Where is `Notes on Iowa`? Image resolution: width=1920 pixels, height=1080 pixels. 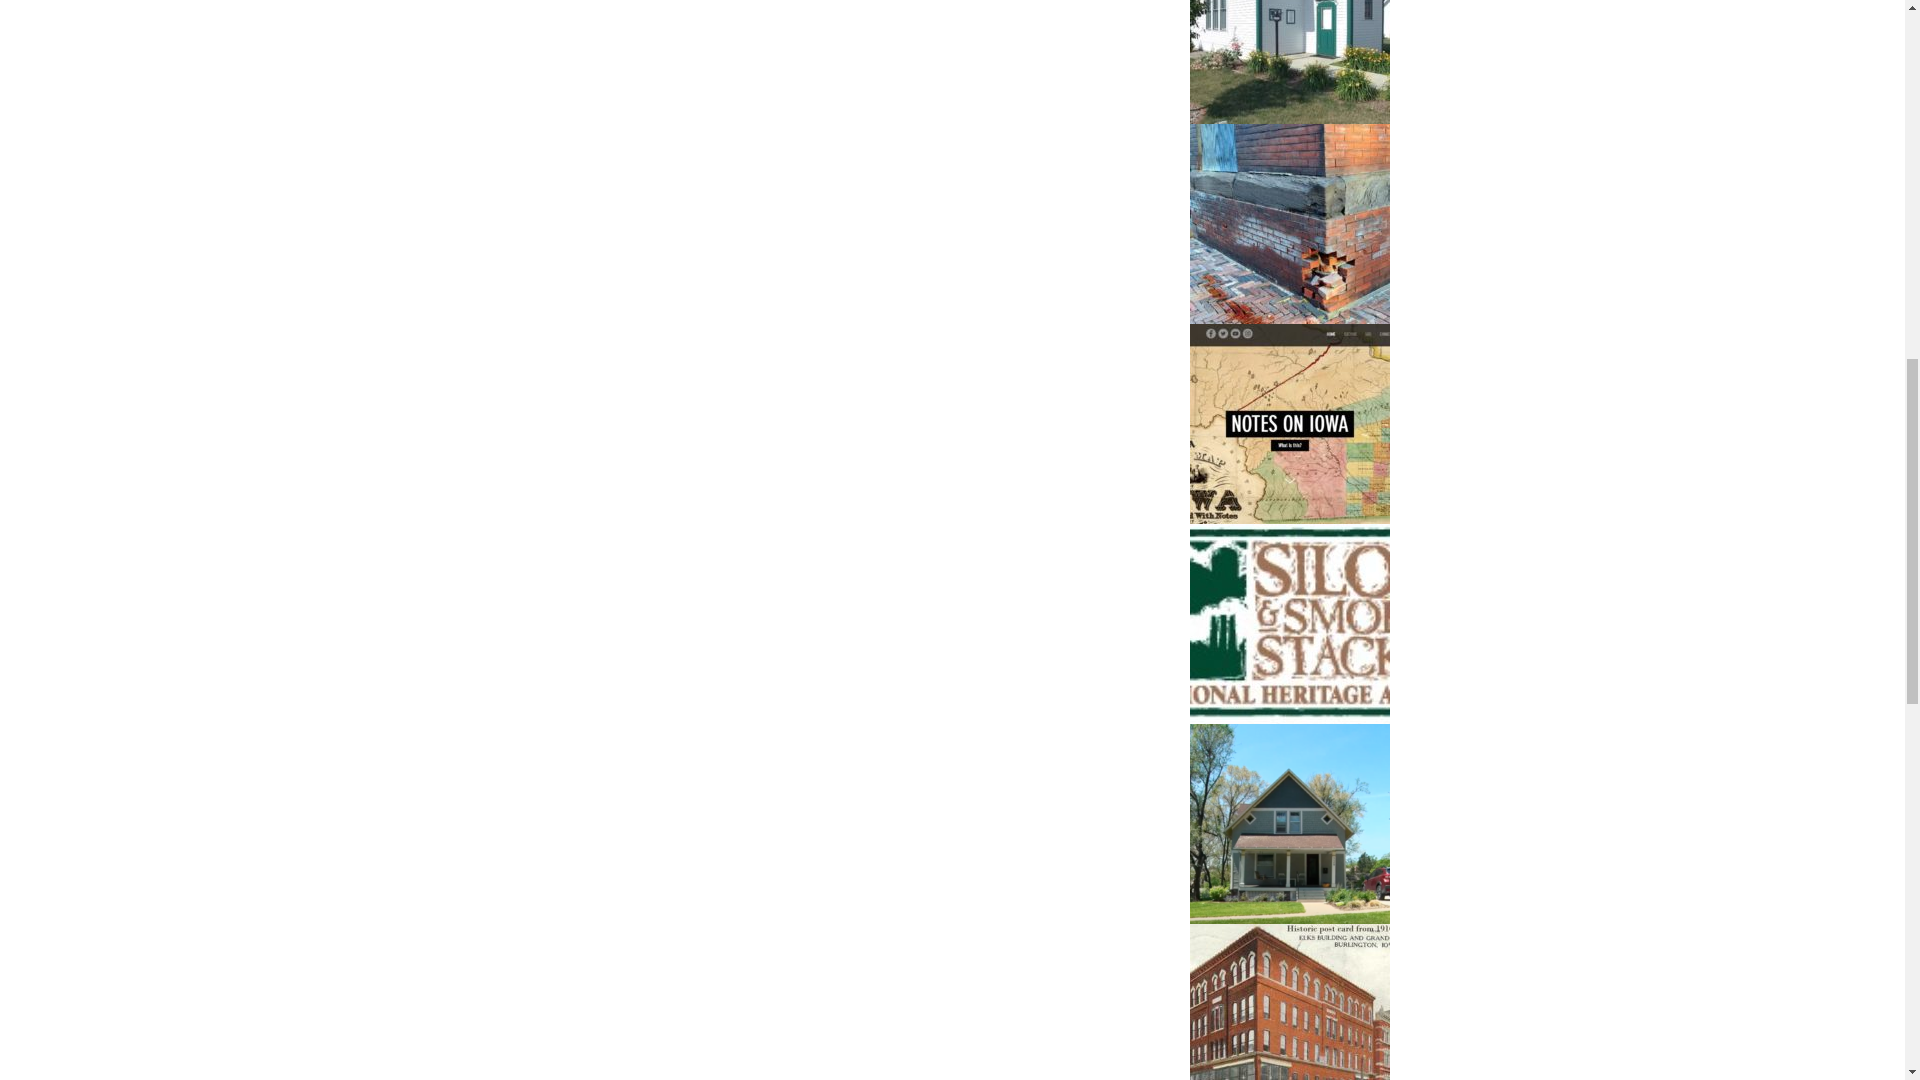
Notes on Iowa is located at coordinates (1290, 424).